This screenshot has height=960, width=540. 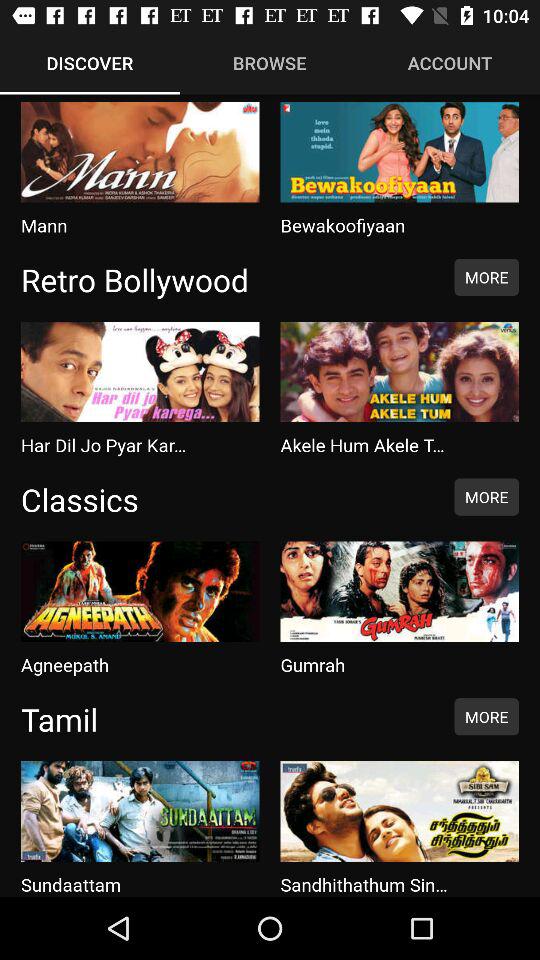 What do you see at coordinates (227, 279) in the screenshot?
I see `turn off the item to the left of the more` at bounding box center [227, 279].